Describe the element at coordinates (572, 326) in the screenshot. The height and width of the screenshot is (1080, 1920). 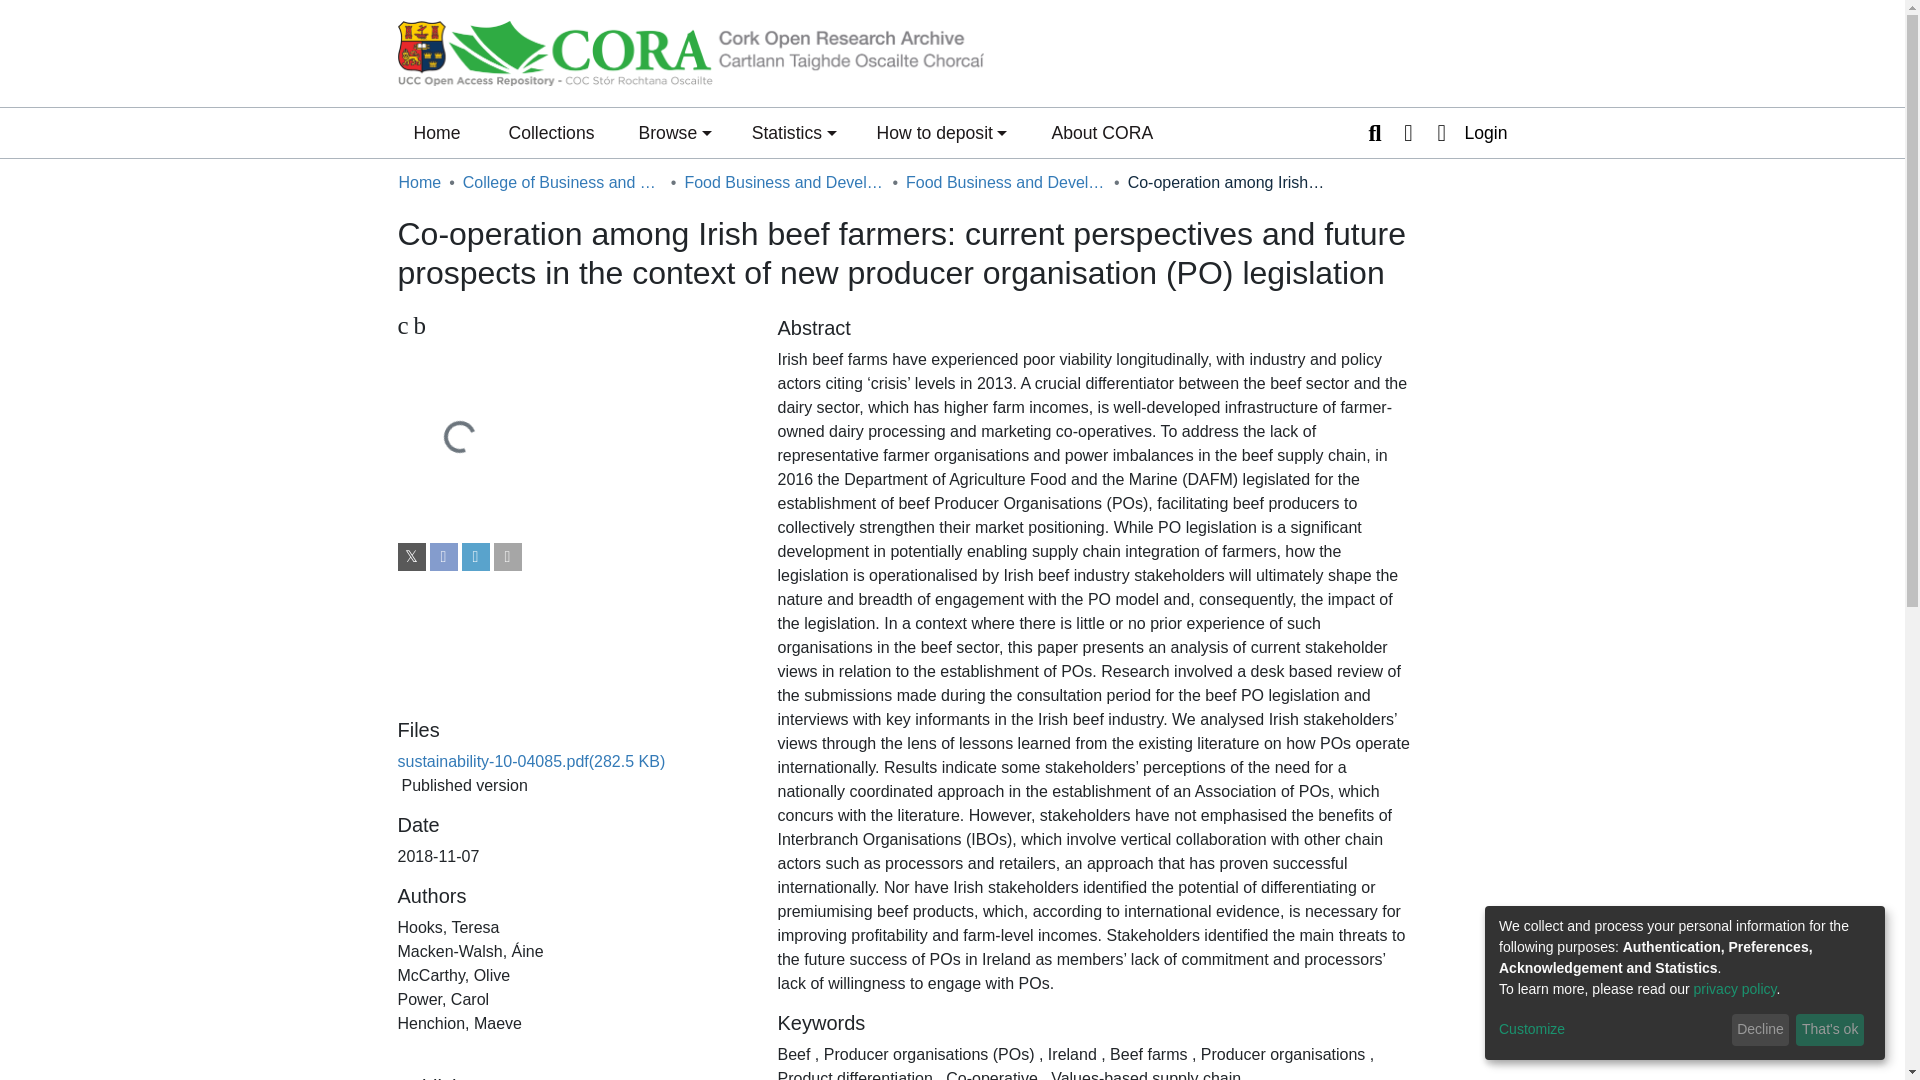
I see `Browse` at that location.